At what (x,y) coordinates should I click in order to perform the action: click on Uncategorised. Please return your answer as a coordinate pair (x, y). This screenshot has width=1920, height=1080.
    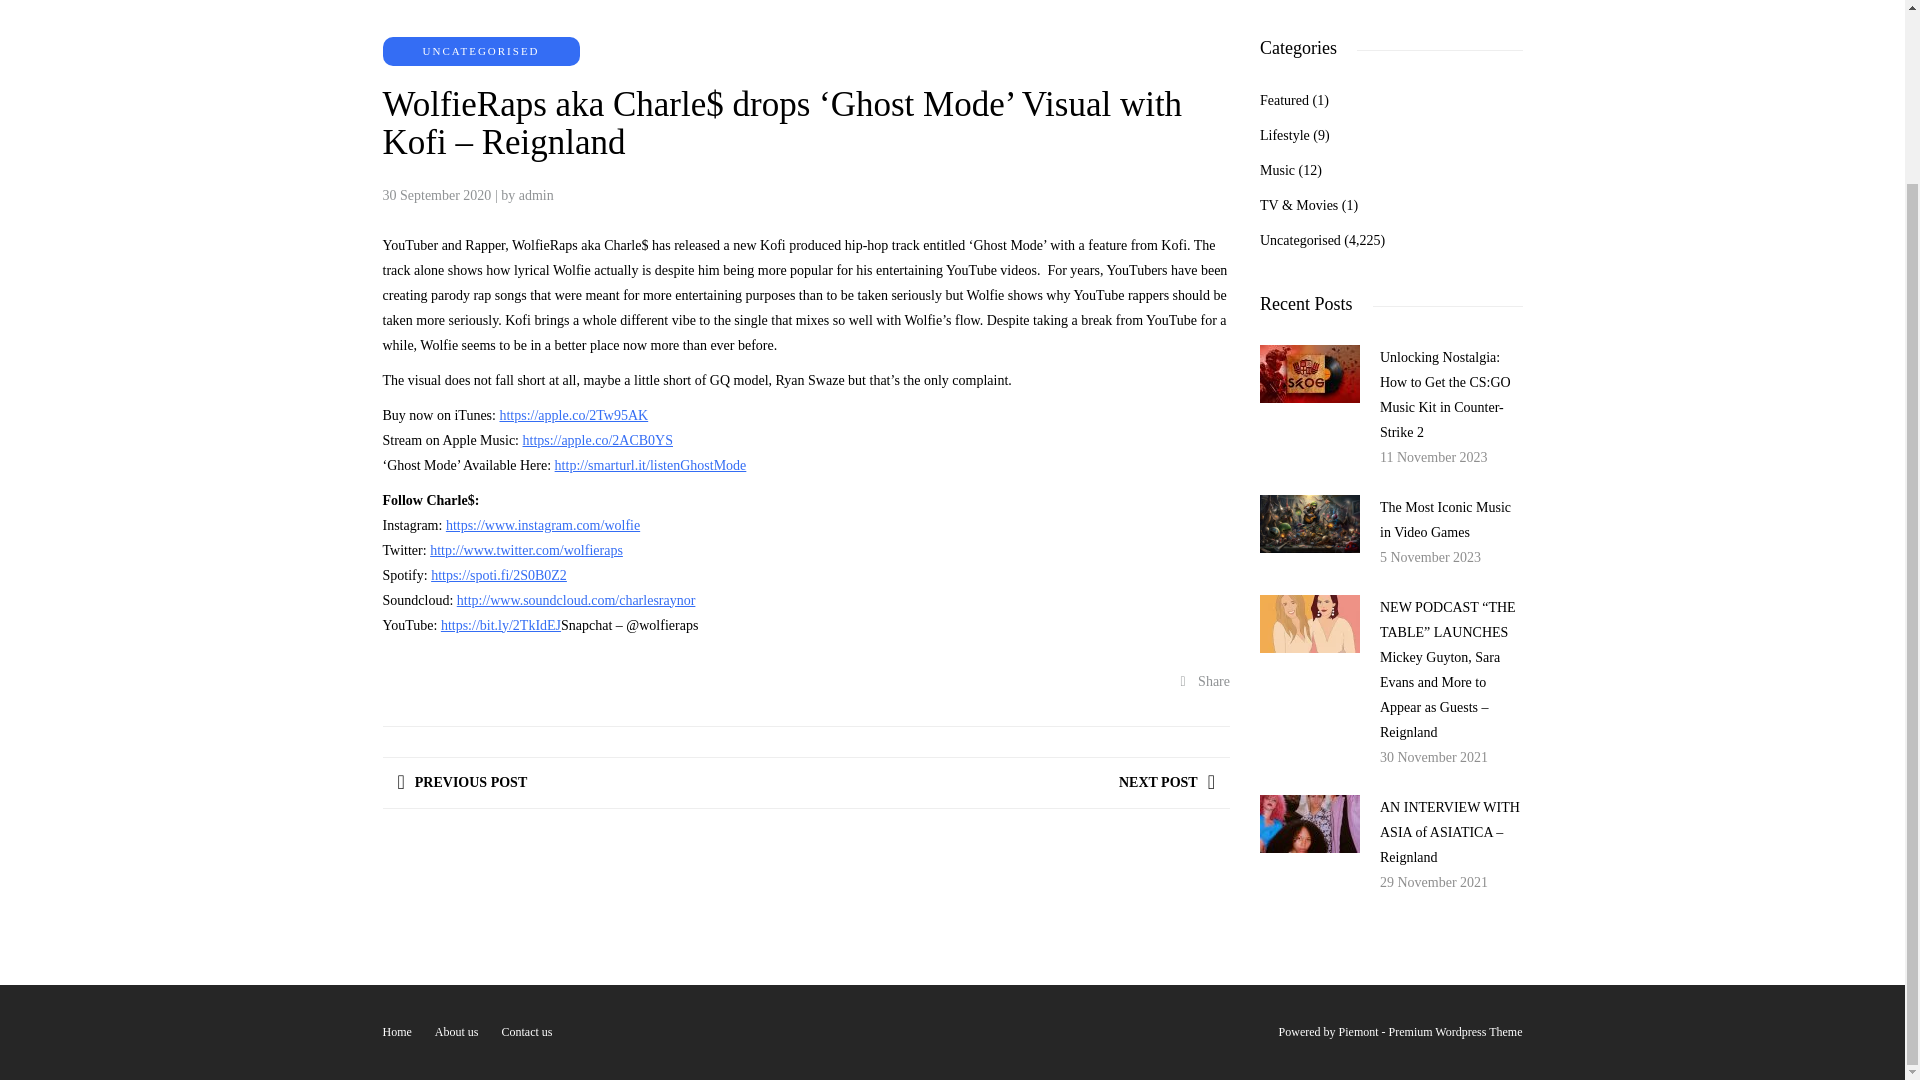
    Looking at the image, I should click on (1300, 240).